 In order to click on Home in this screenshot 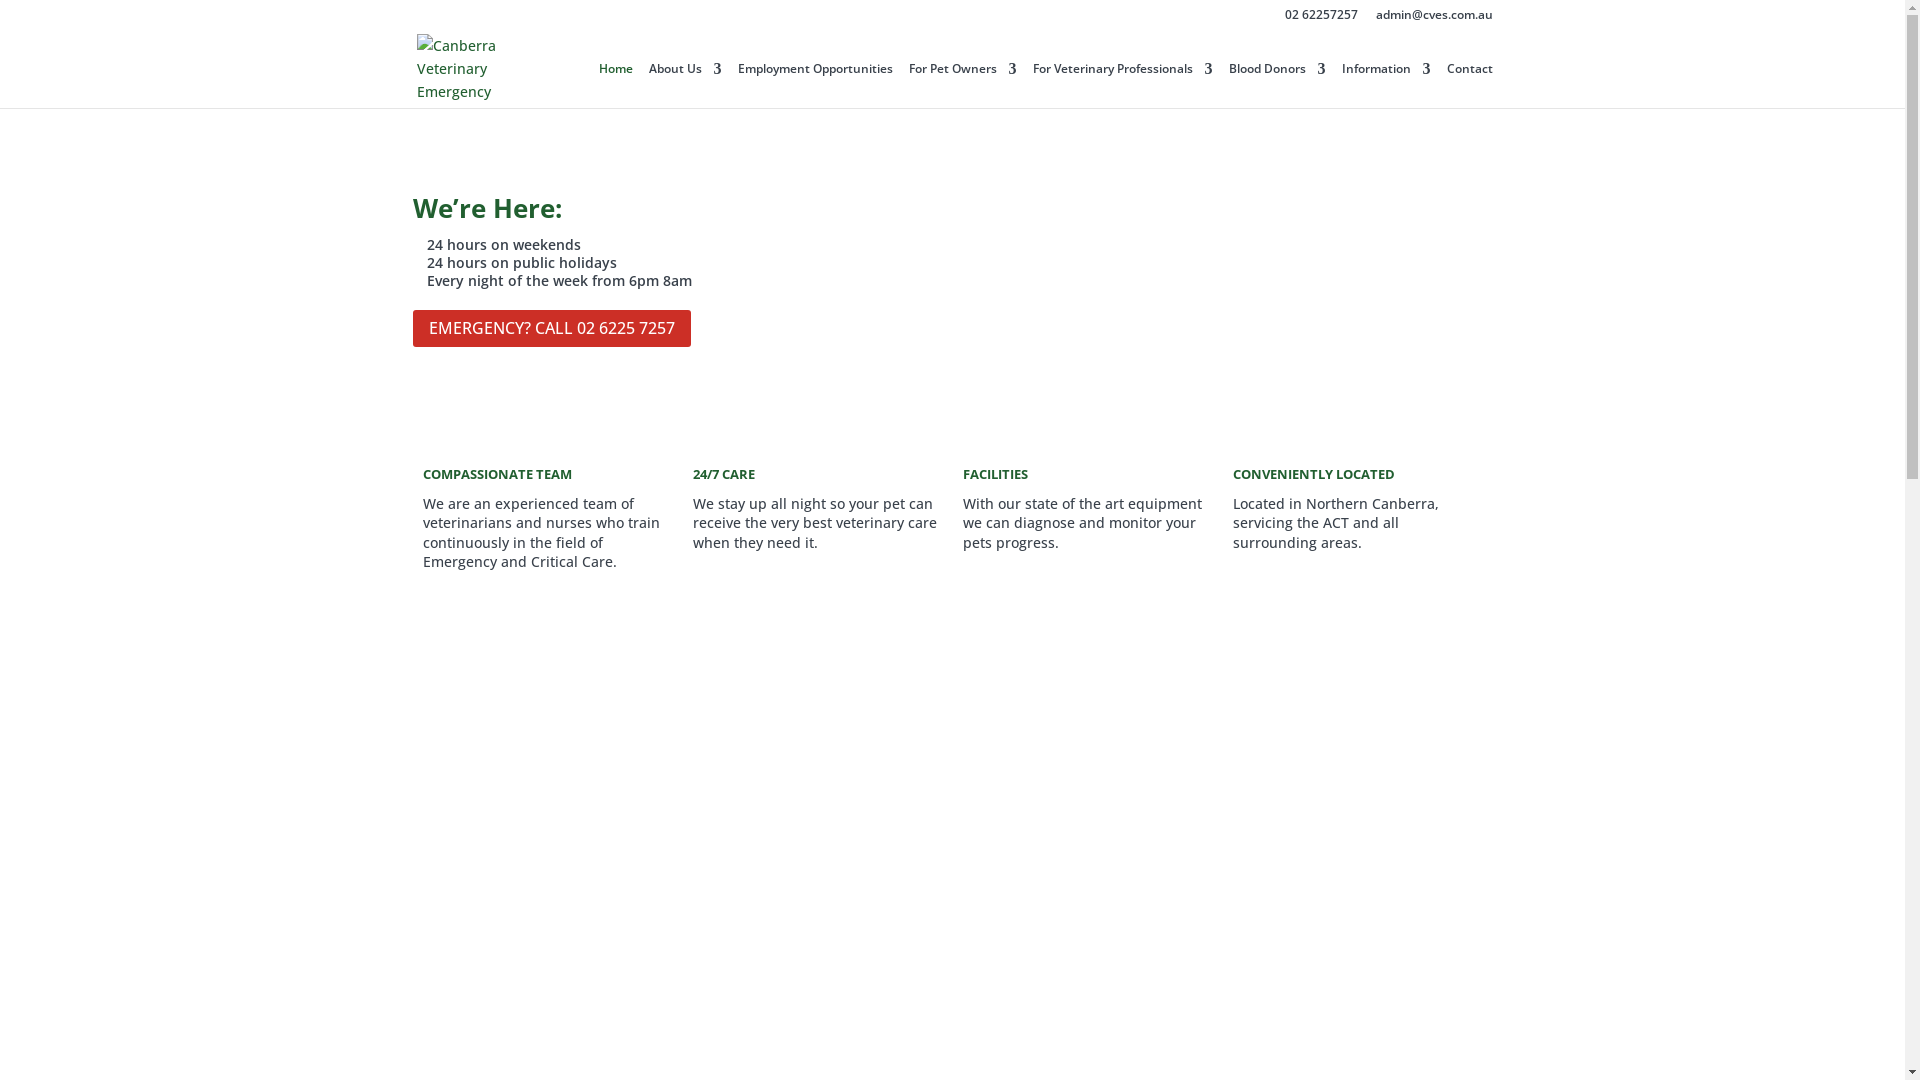, I will do `click(615, 86)`.